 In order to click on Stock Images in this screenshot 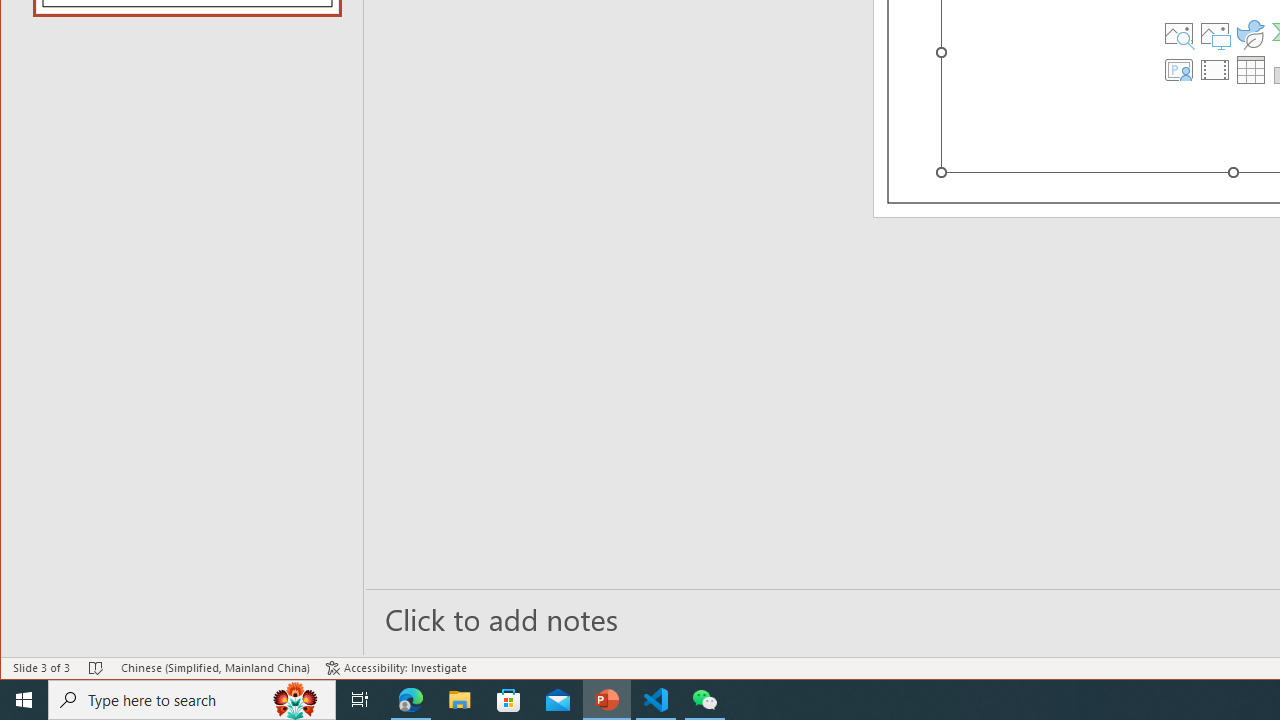, I will do `click(1179, 34)`.